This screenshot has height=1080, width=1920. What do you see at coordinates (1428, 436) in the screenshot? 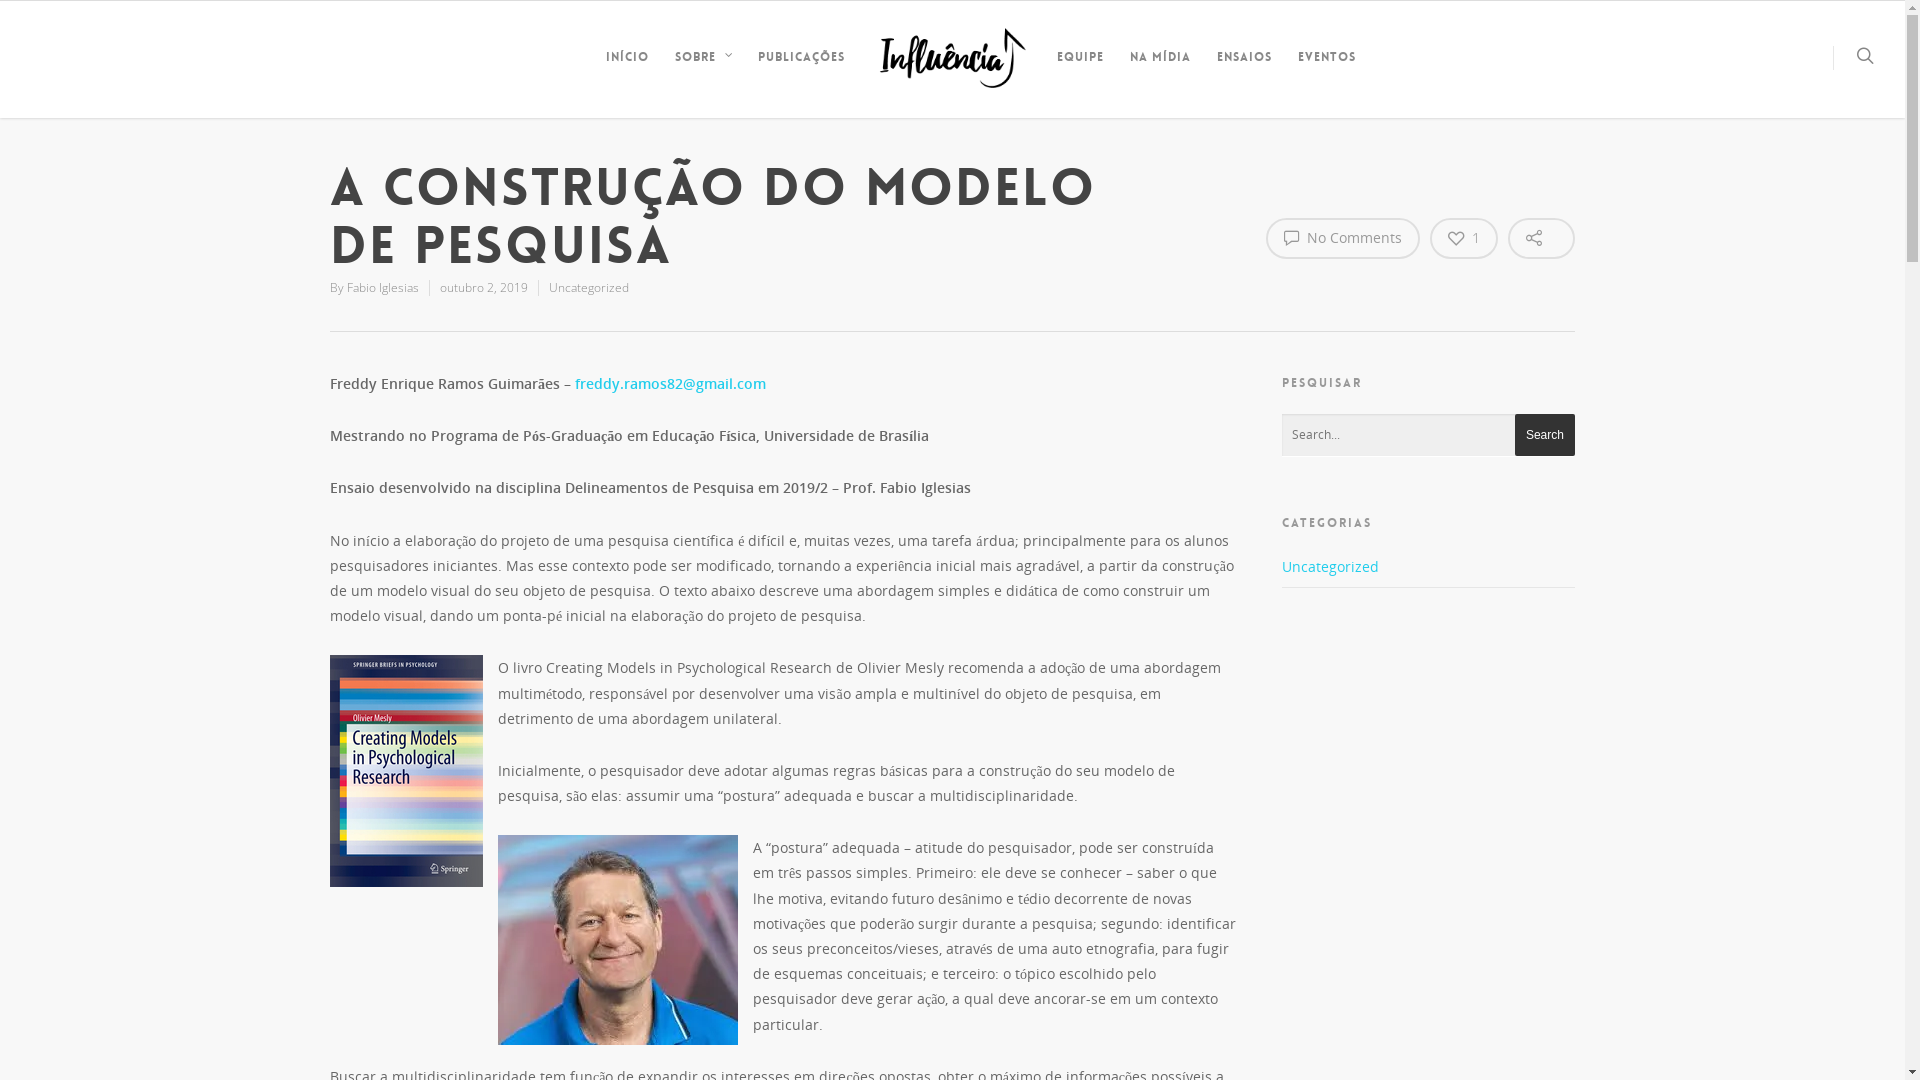
I see `Search for:` at bounding box center [1428, 436].